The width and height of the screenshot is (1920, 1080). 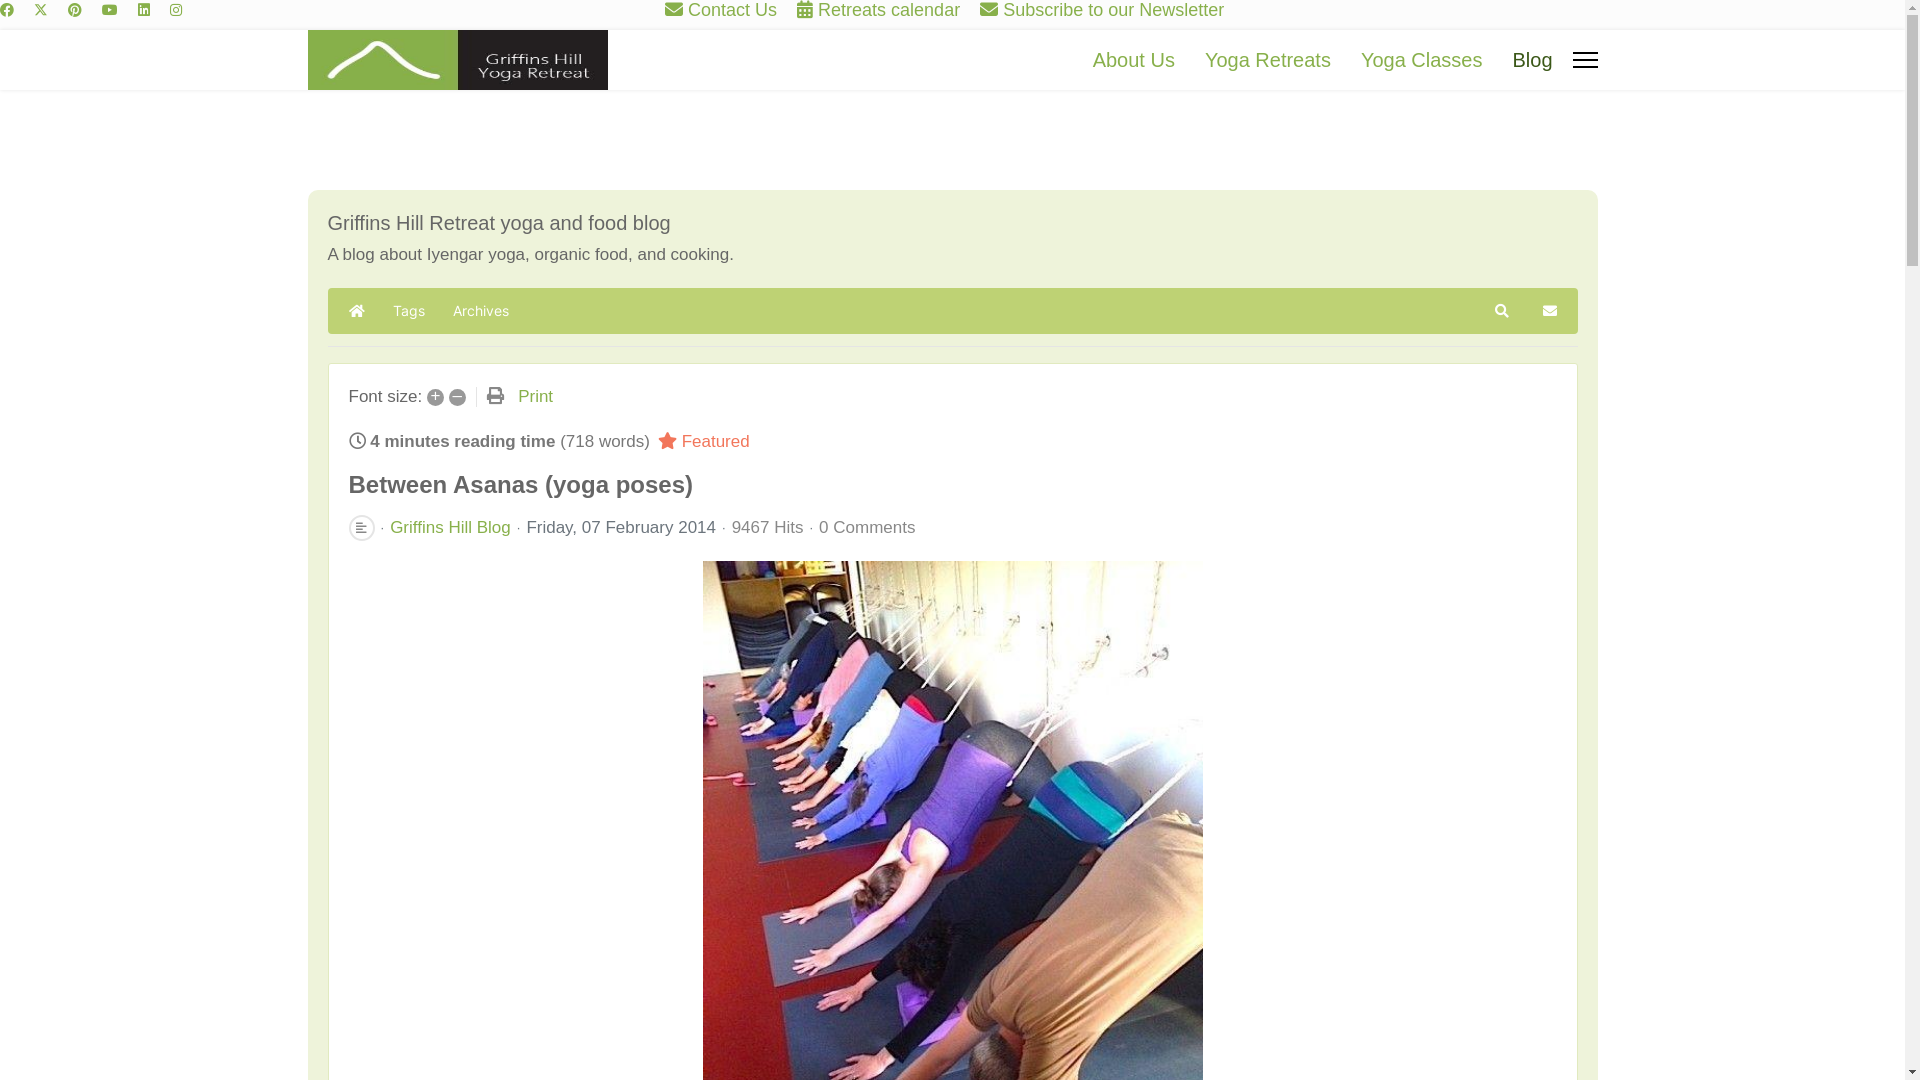 I want to click on Tags, so click(x=409, y=311).